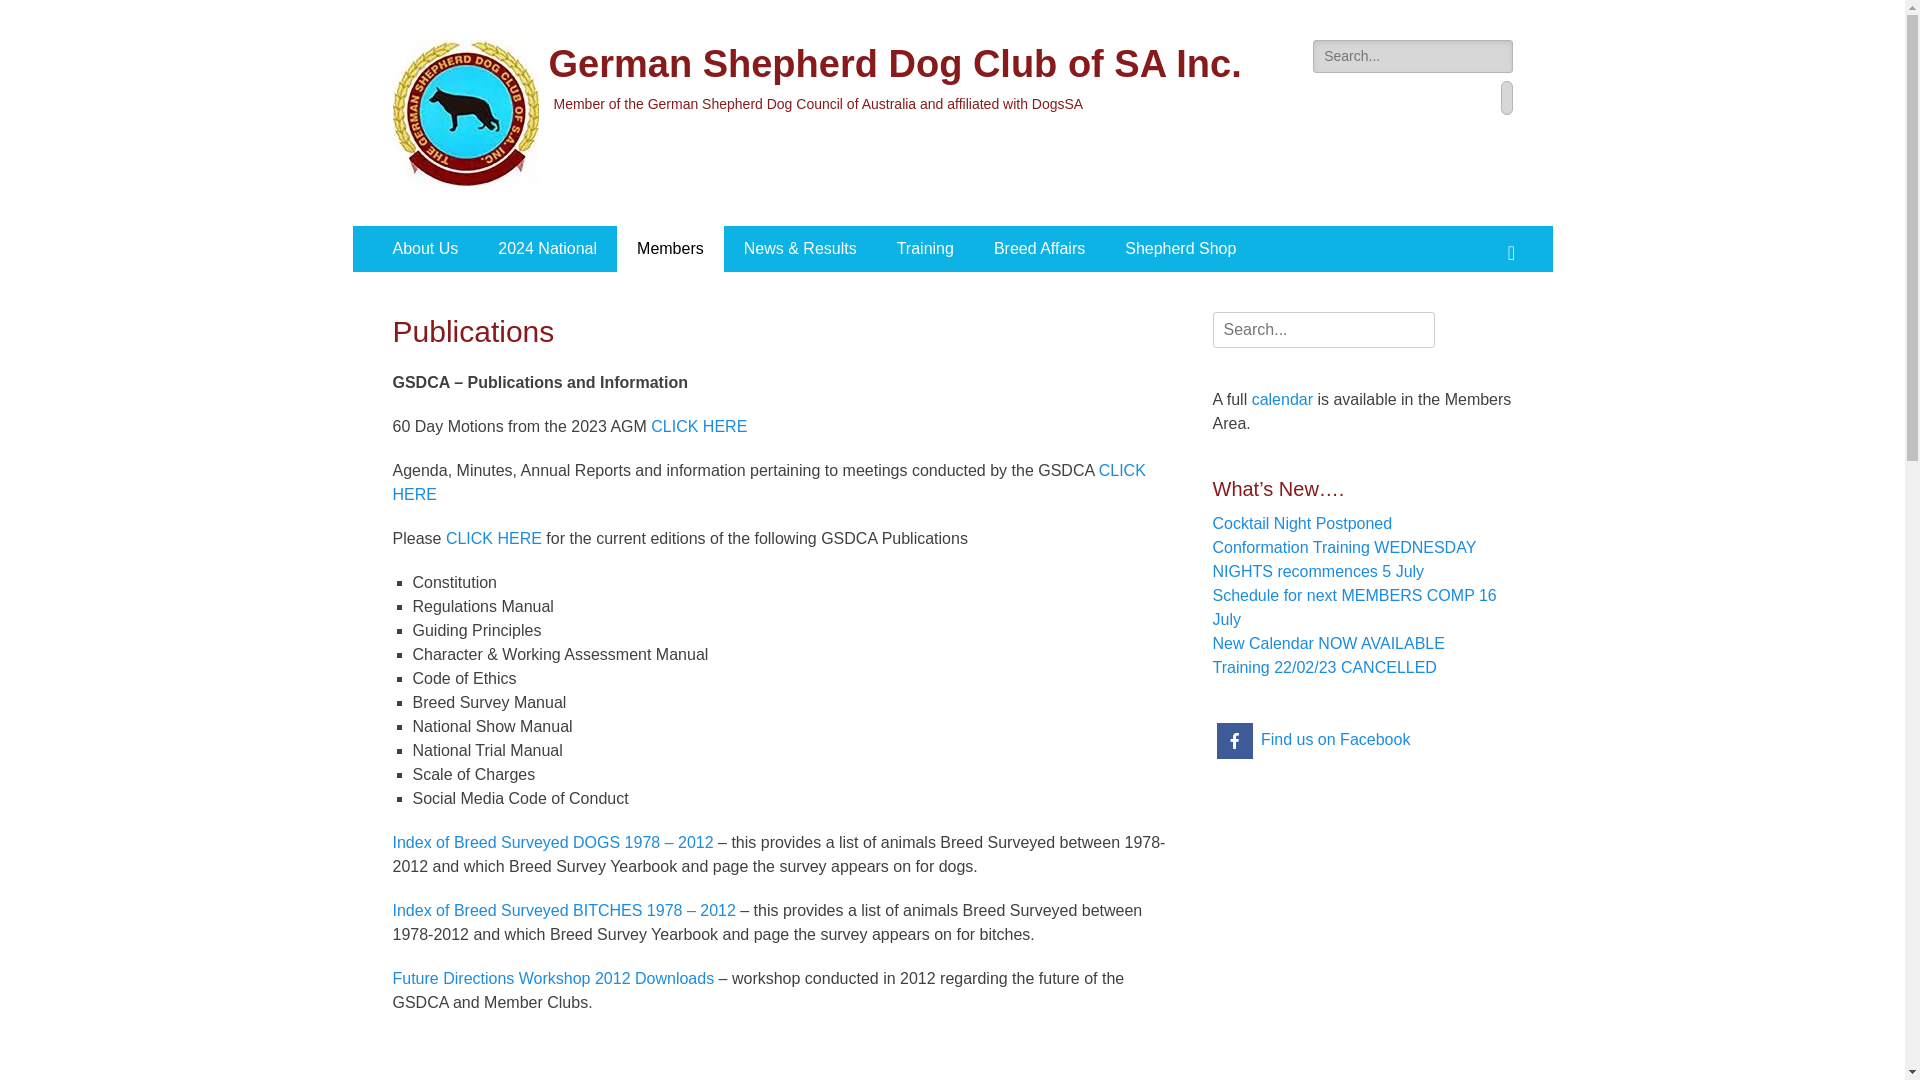  Describe the element at coordinates (553, 978) in the screenshot. I see `Future Directions Workshop 2012 Downloads` at that location.